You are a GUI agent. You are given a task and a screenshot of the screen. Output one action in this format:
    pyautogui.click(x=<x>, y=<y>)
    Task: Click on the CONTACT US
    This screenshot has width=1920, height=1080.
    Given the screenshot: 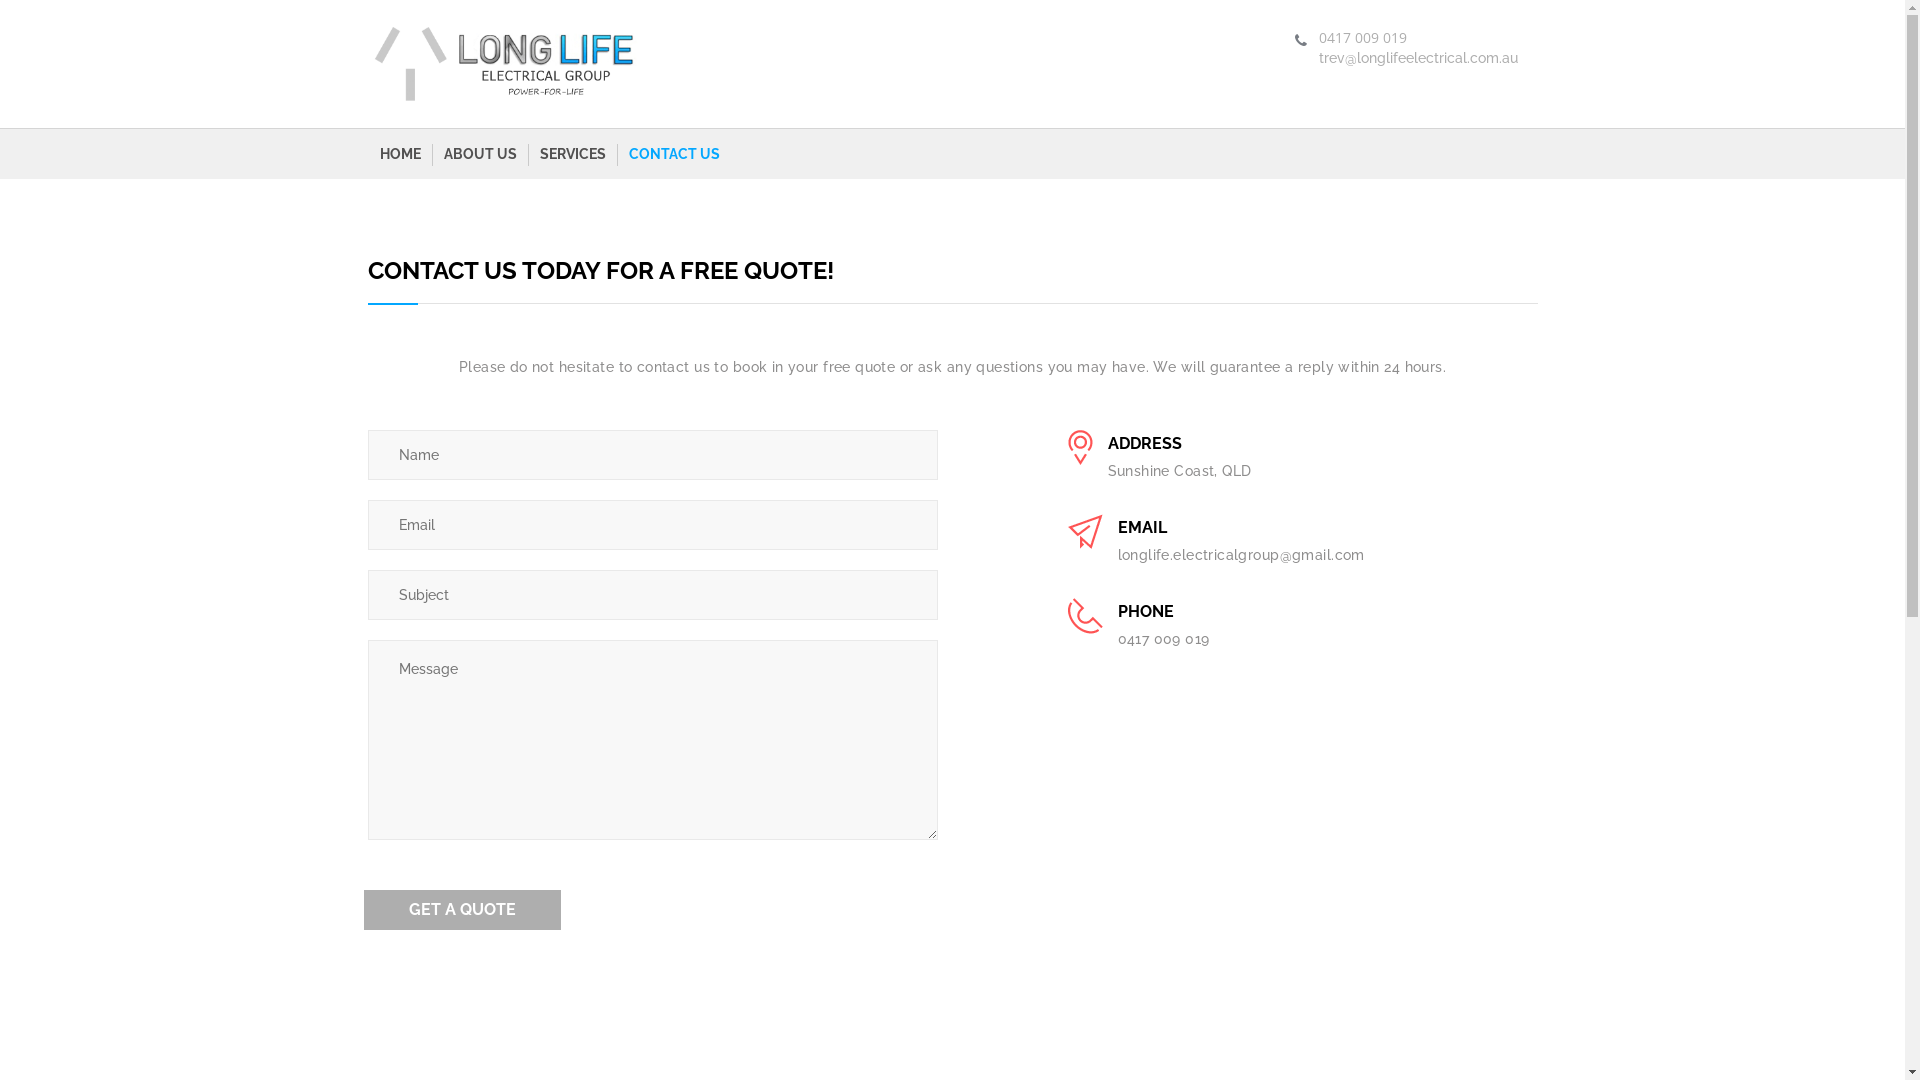 What is the action you would take?
    pyautogui.click(x=674, y=154)
    